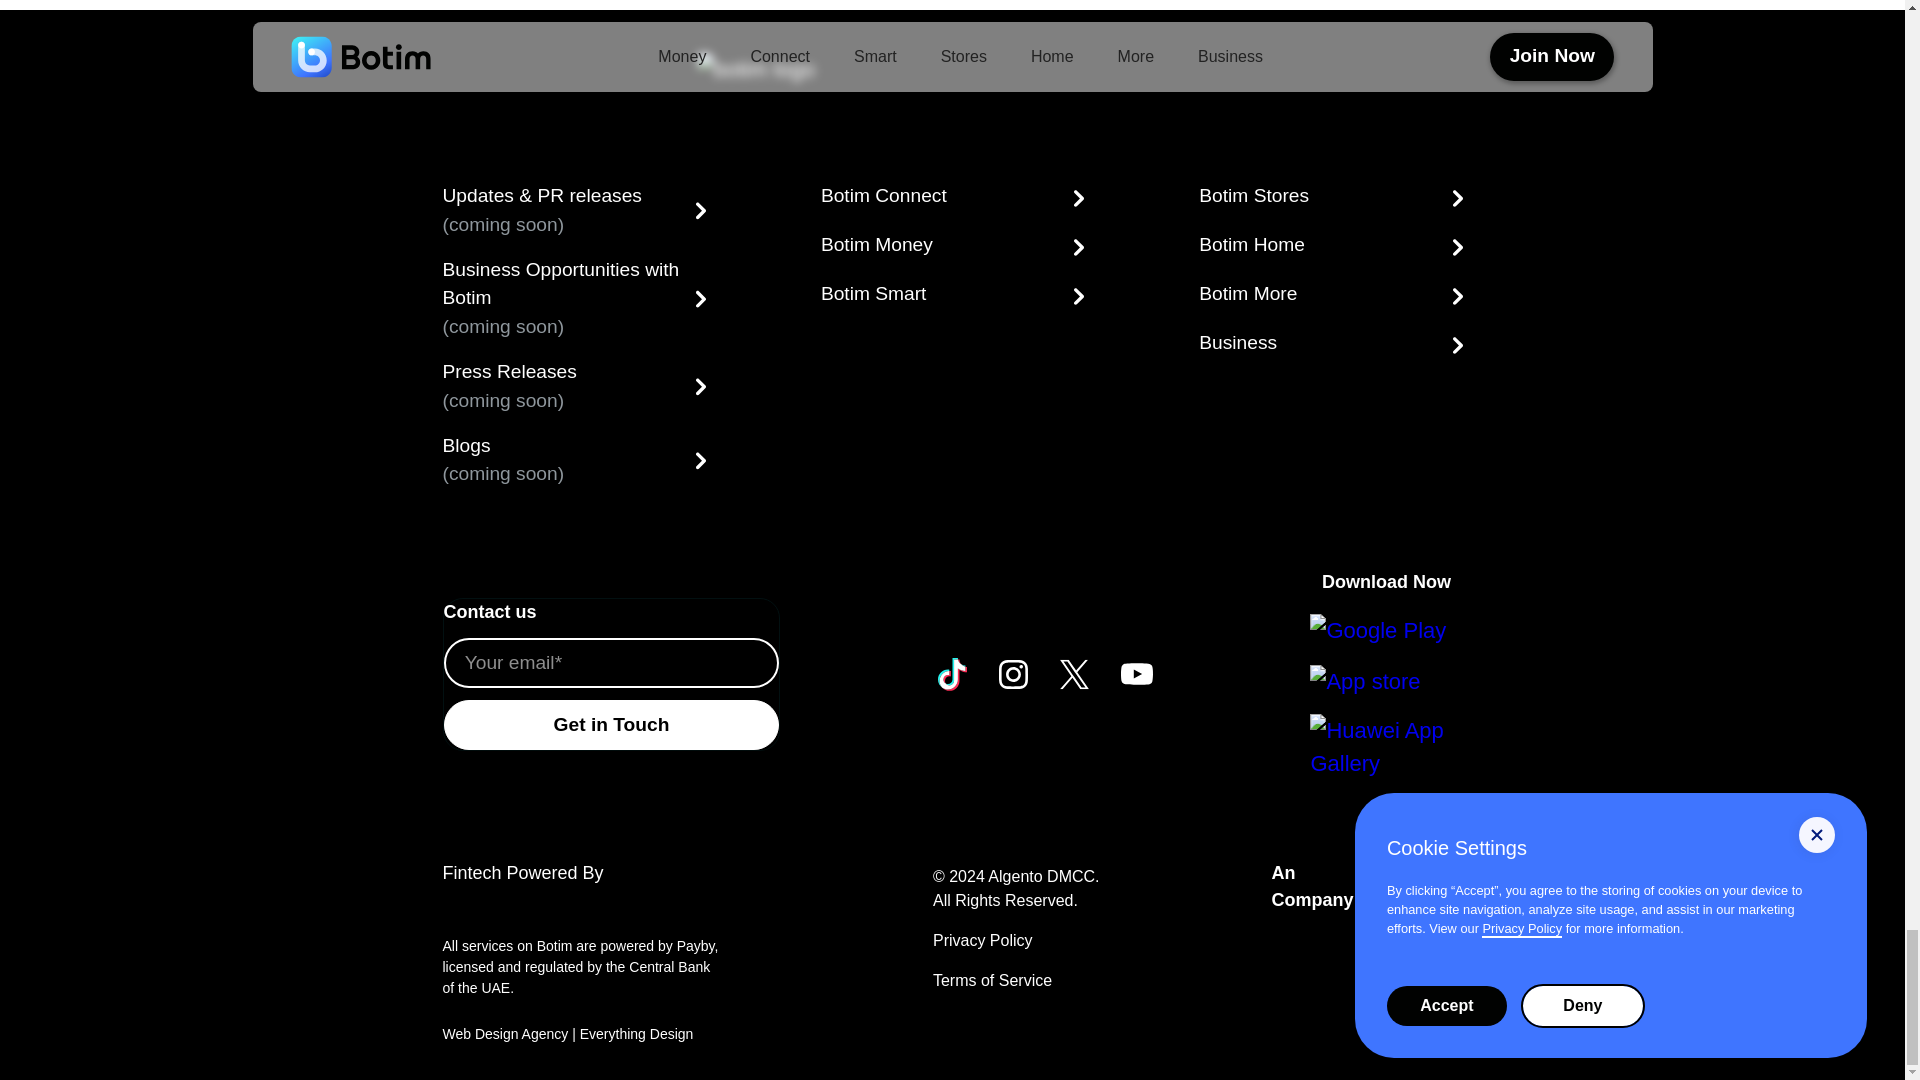 This screenshot has height=1080, width=1920. Describe the element at coordinates (952, 198) in the screenshot. I see `Botim Connect` at that location.